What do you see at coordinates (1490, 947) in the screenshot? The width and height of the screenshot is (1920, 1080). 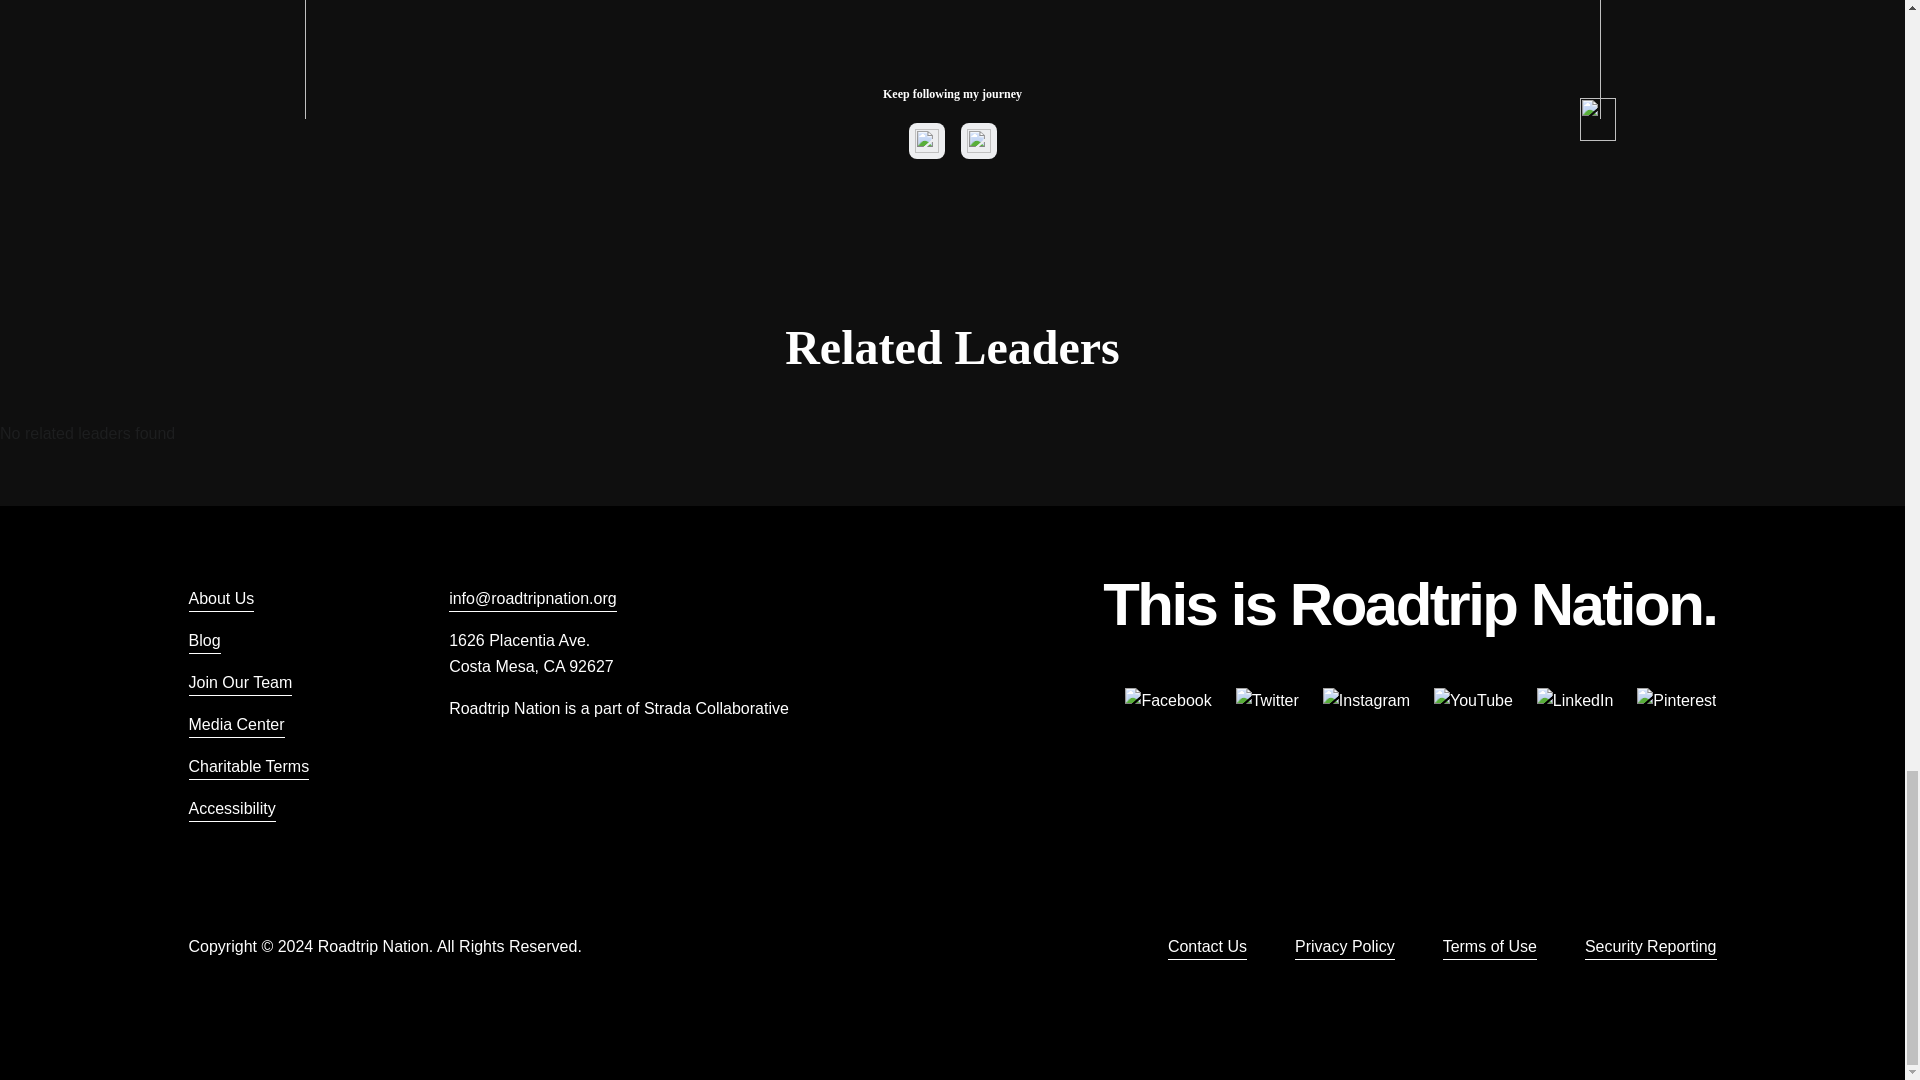 I see `Terms of Use` at bounding box center [1490, 947].